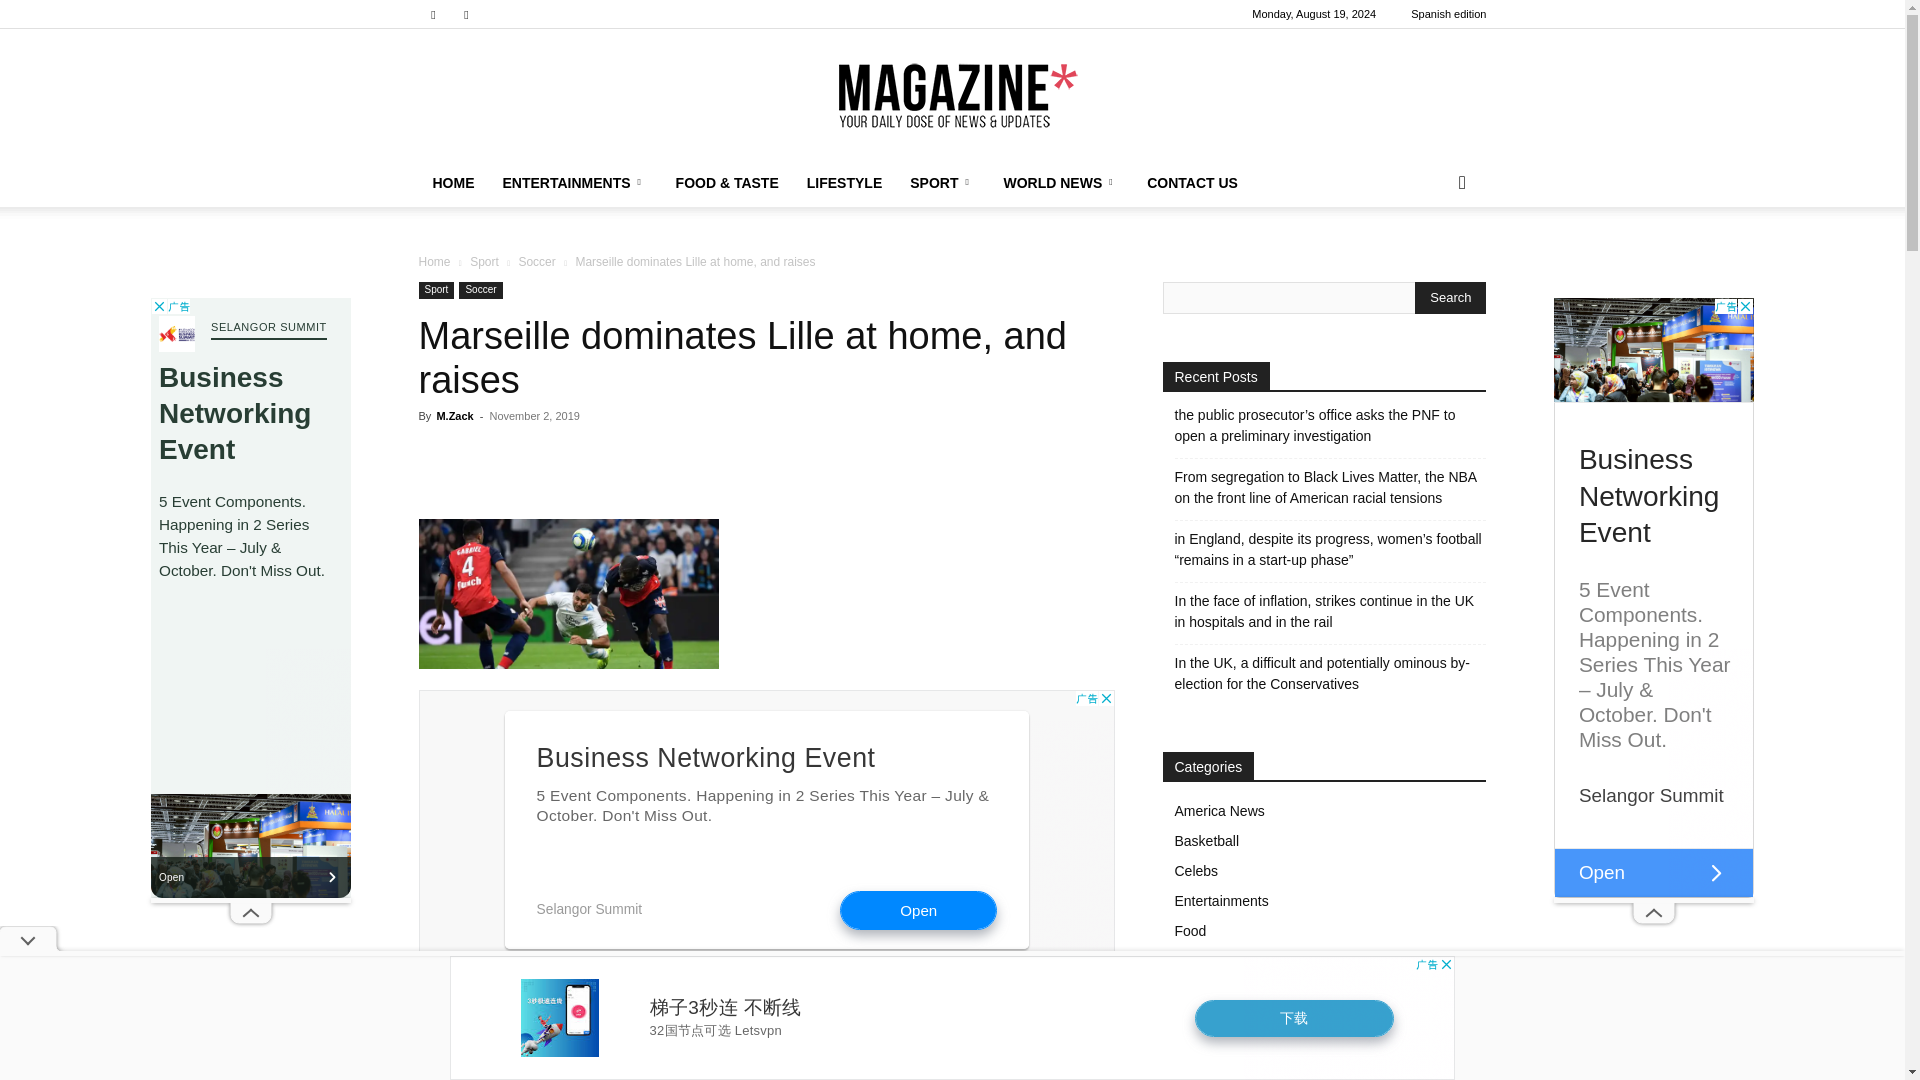  What do you see at coordinates (1060, 182) in the screenshot?
I see `WORLD NEWS` at bounding box center [1060, 182].